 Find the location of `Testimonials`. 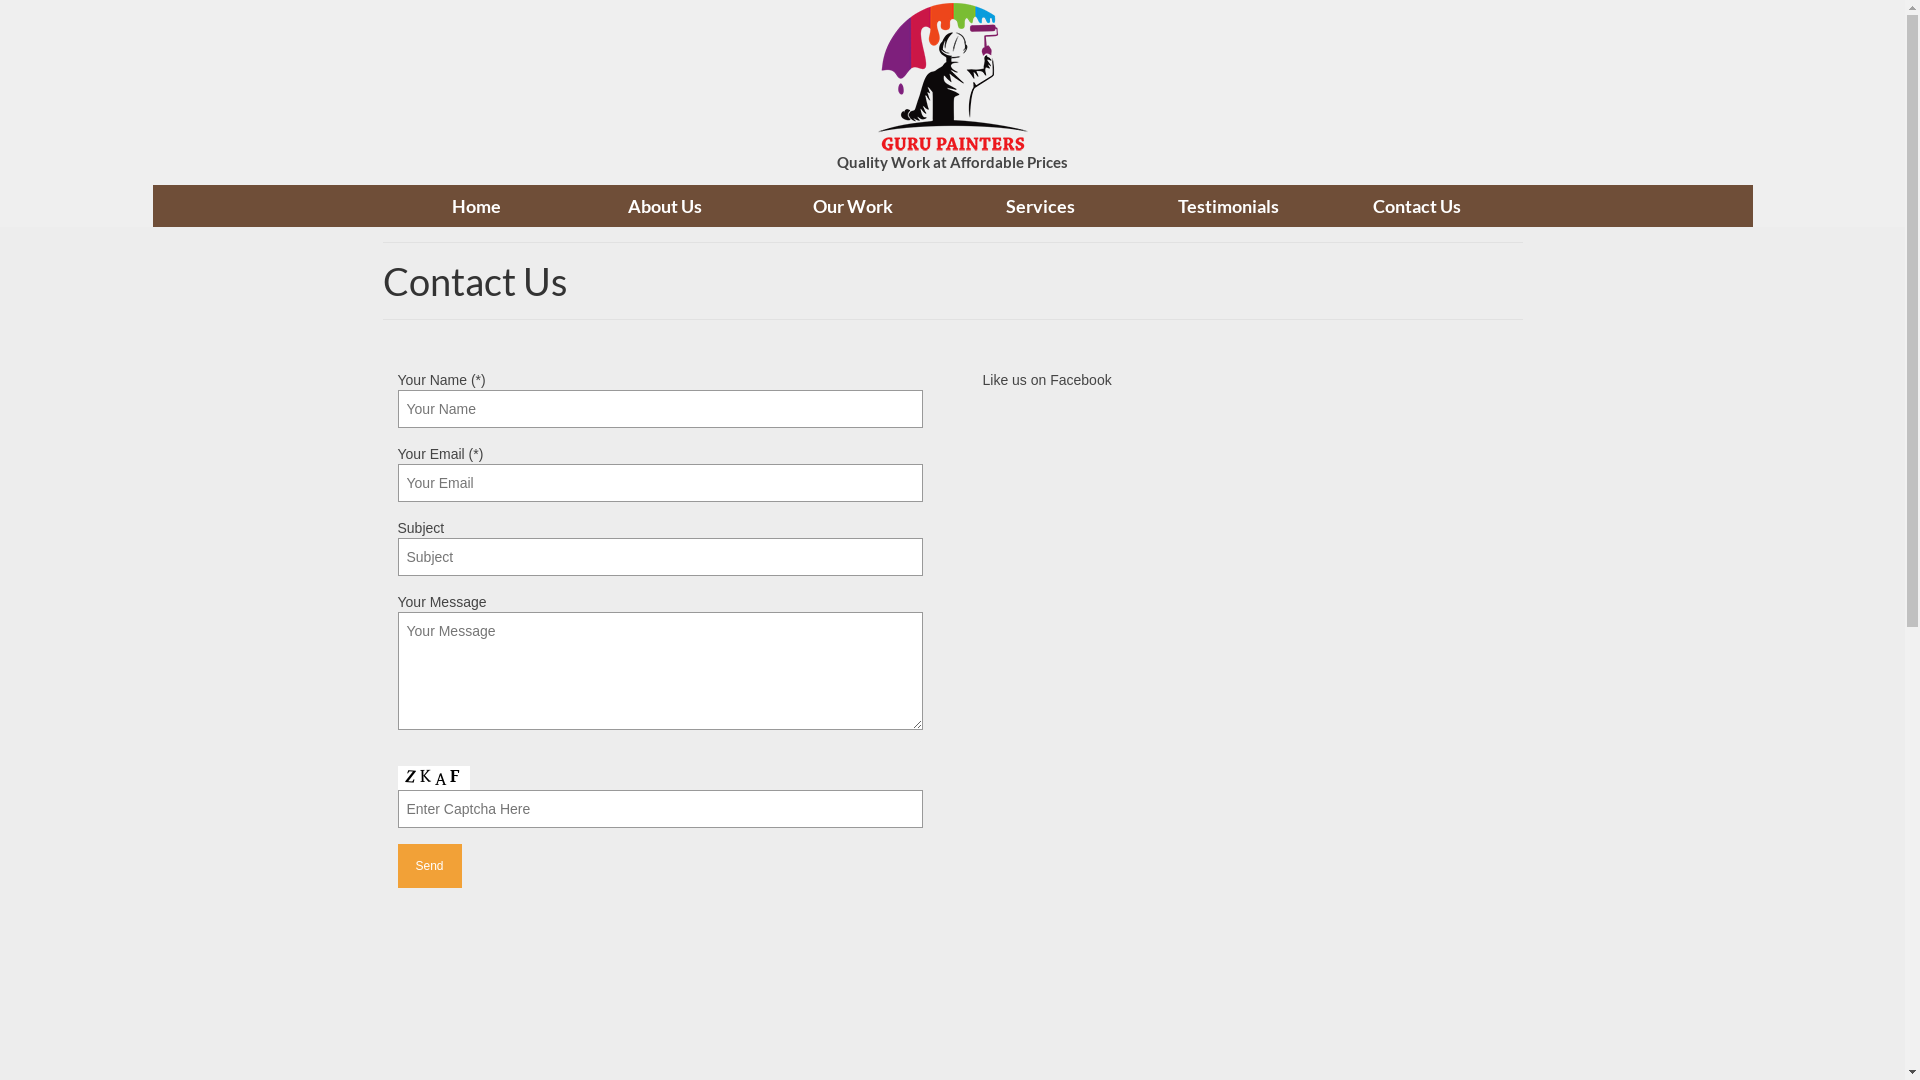

Testimonials is located at coordinates (1229, 206).